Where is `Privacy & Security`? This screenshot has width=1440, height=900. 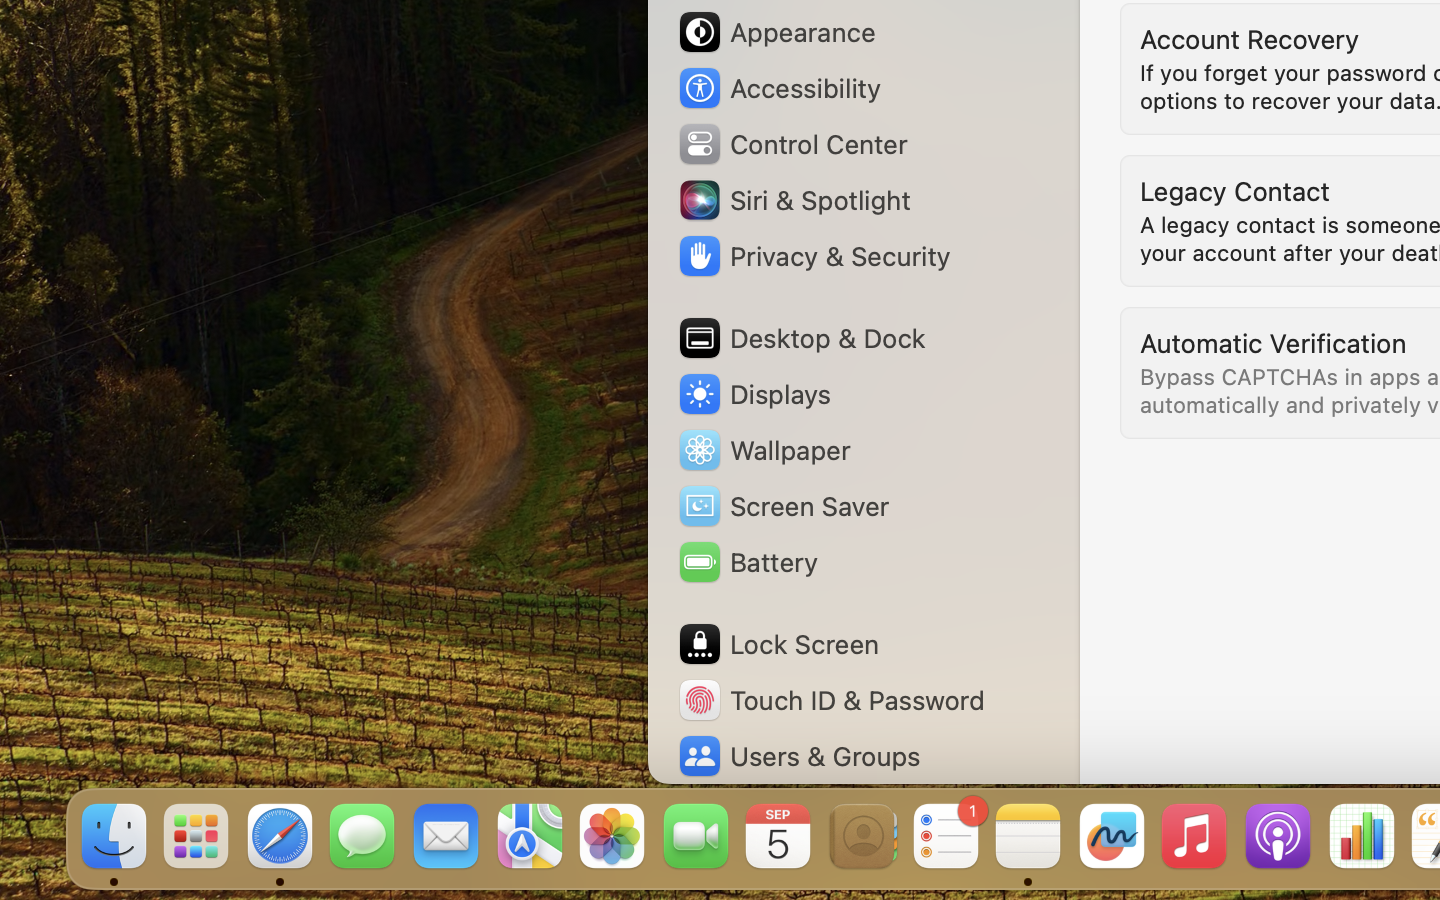 Privacy & Security is located at coordinates (813, 256).